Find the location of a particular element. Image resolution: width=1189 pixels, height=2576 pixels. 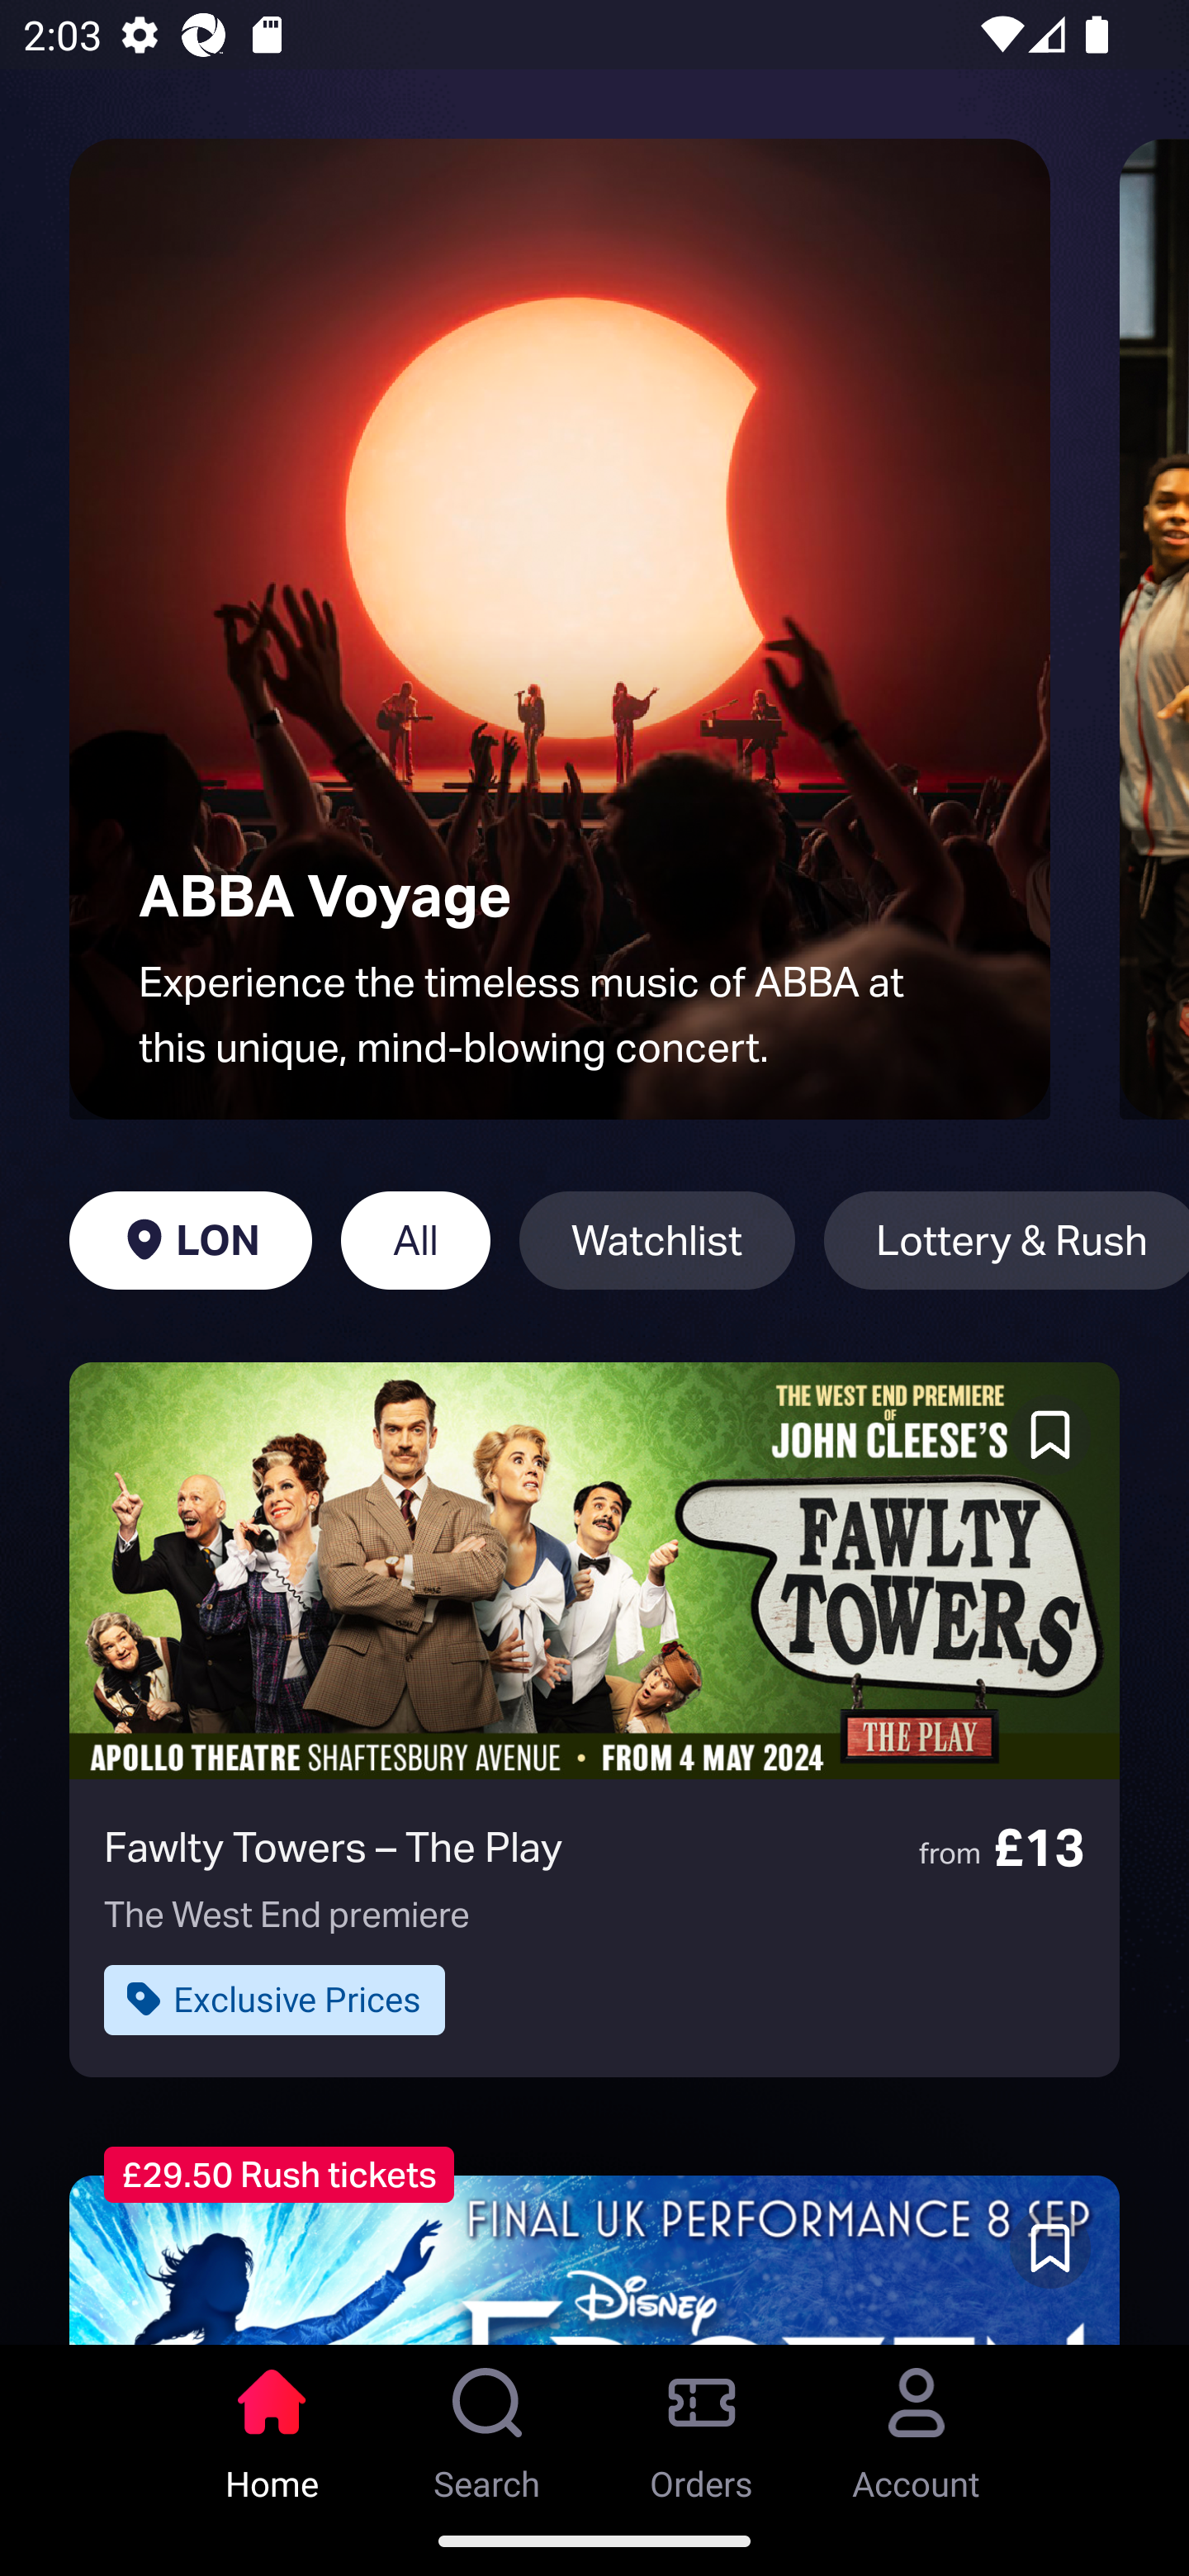

All is located at coordinates (415, 1240).